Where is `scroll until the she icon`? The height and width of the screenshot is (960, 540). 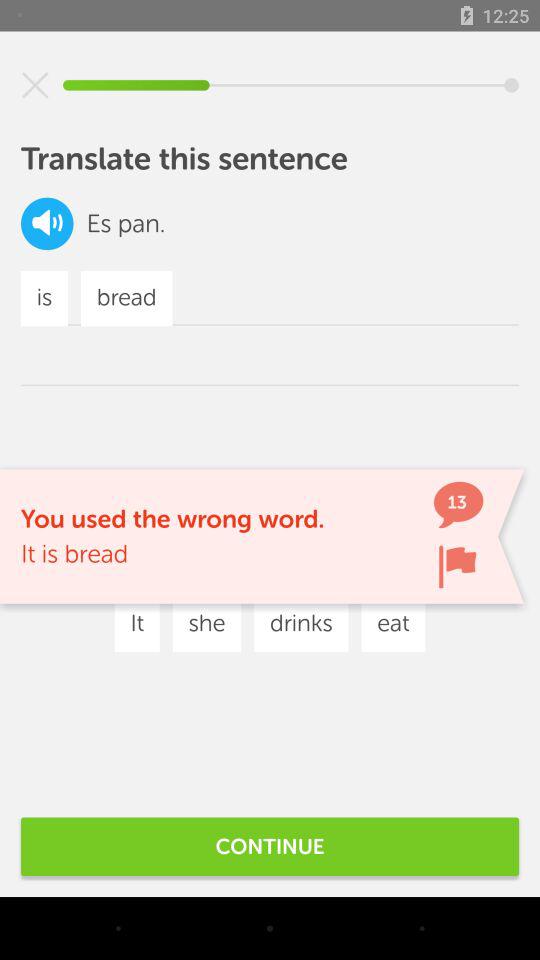
scroll until the she icon is located at coordinates (206, 624).